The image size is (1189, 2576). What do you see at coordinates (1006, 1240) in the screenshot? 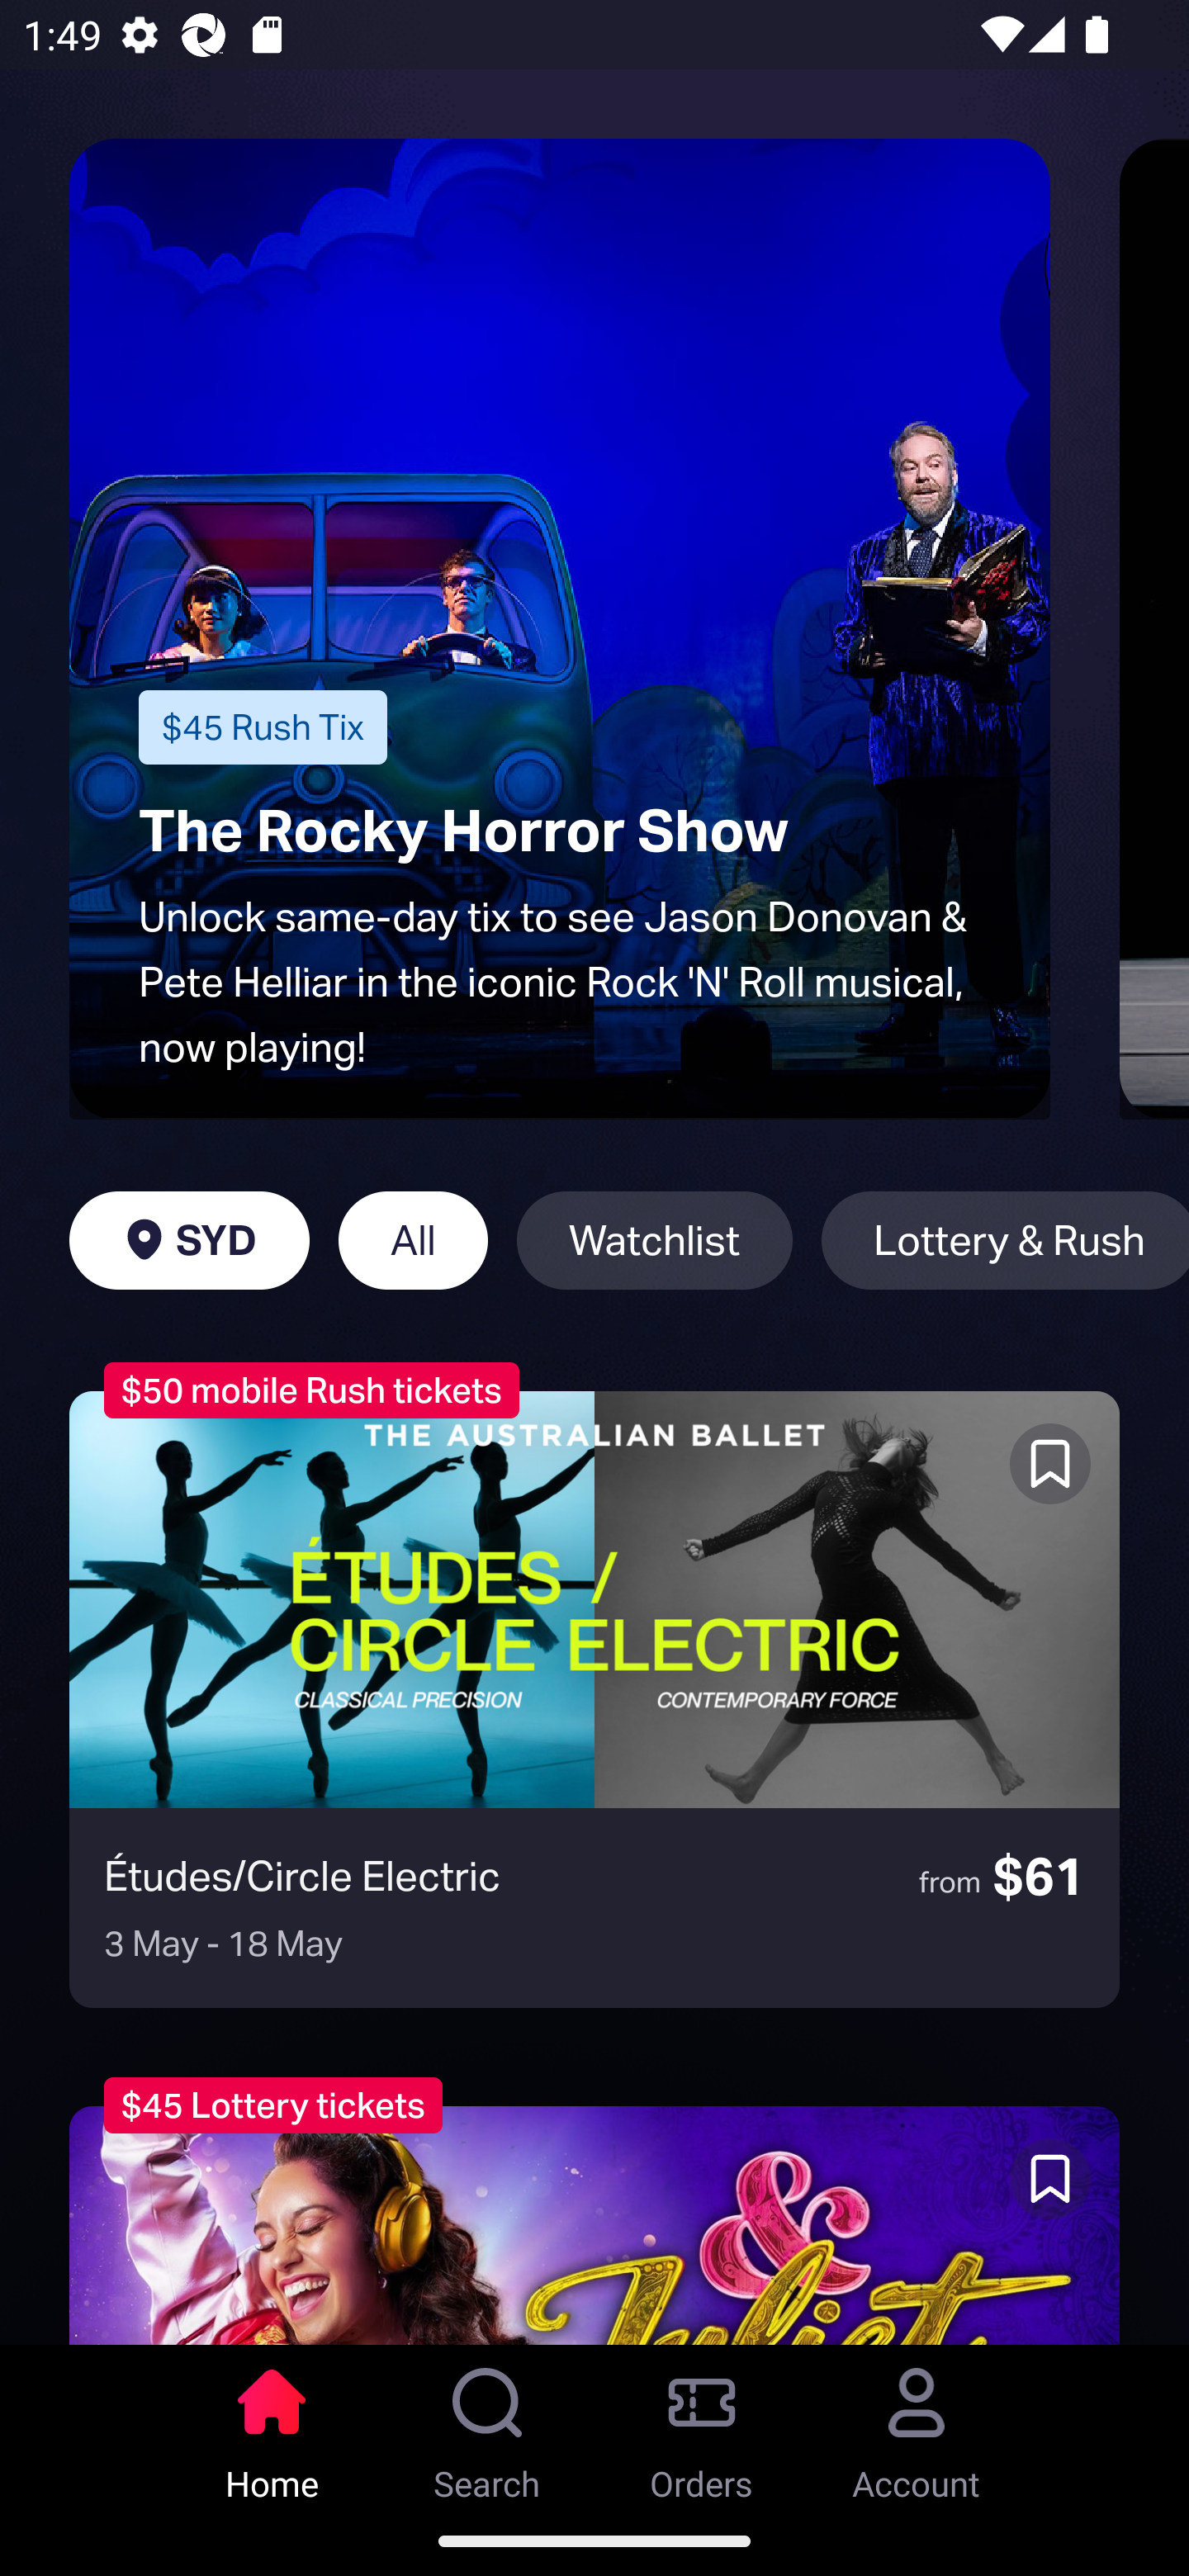
I see `Lottery & Rush` at bounding box center [1006, 1240].